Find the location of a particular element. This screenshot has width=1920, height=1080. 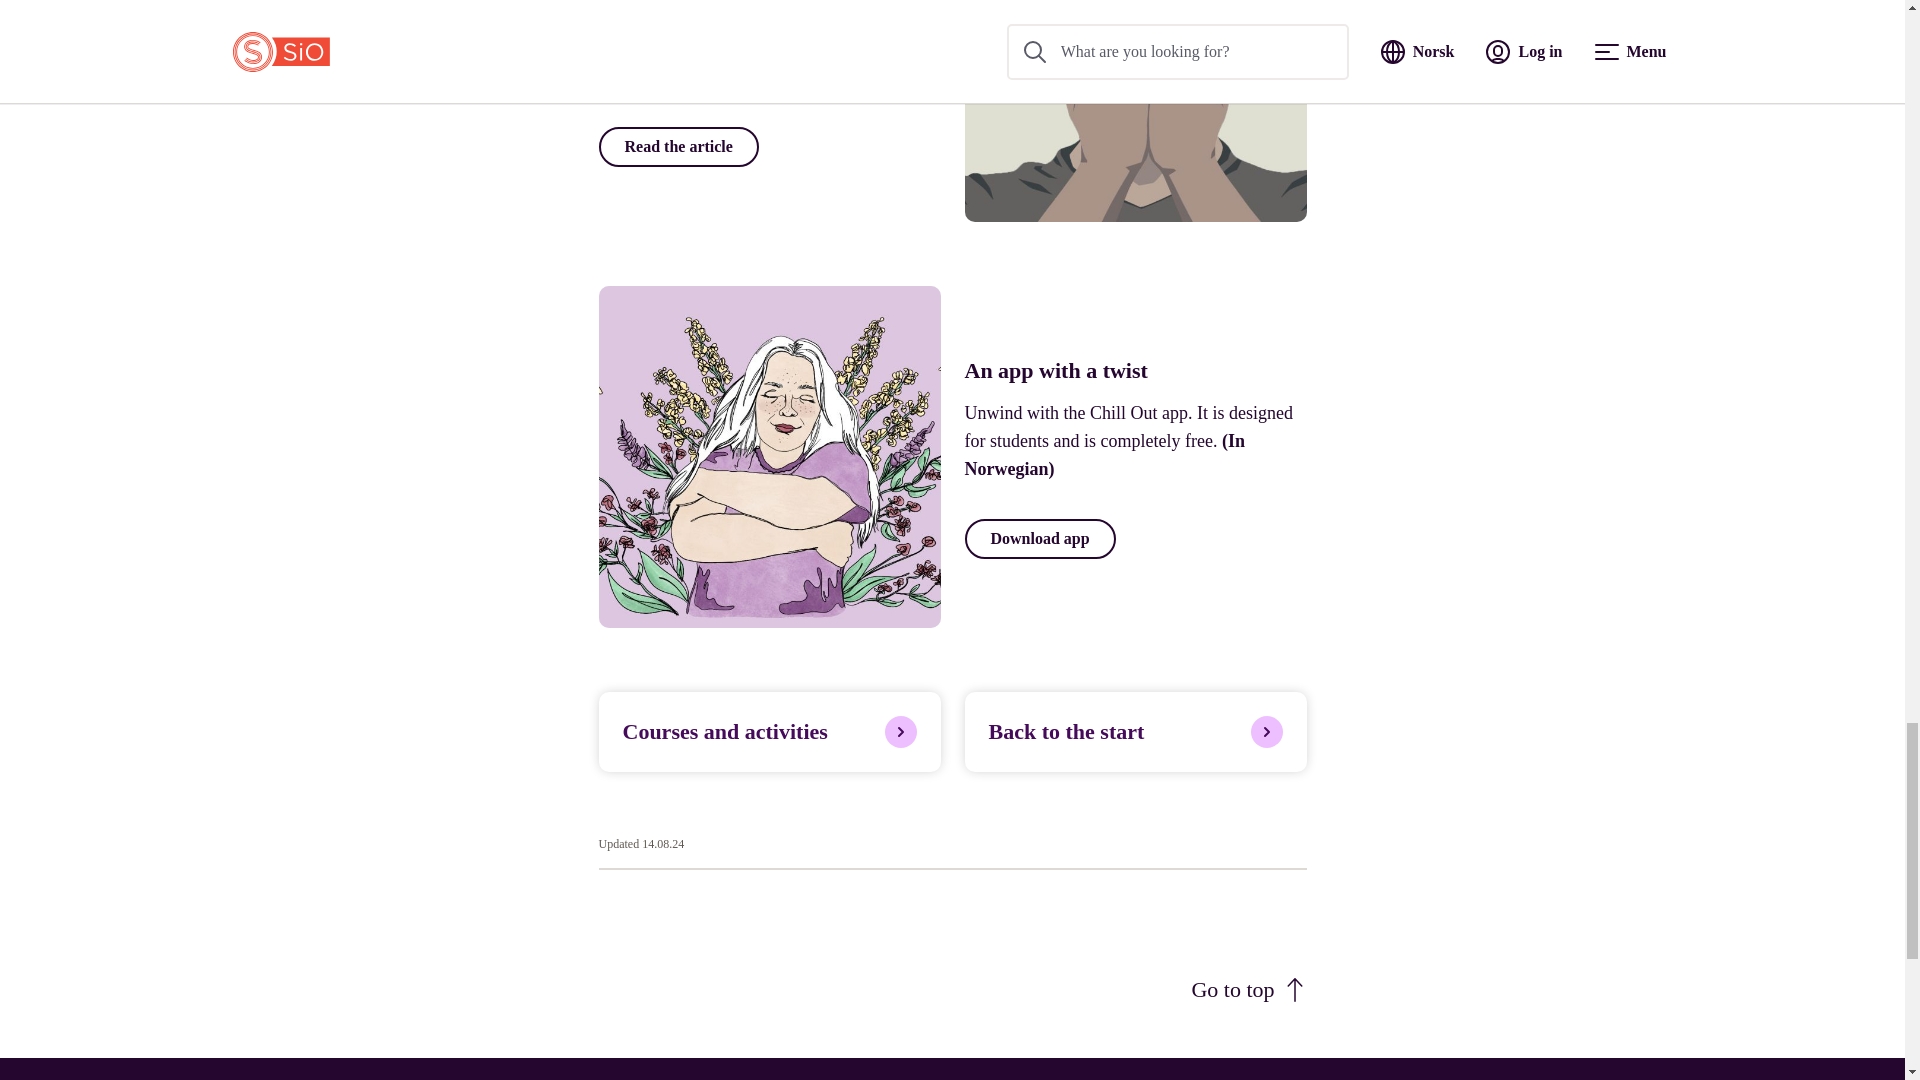

arrow-up is located at coordinates (1294, 990).